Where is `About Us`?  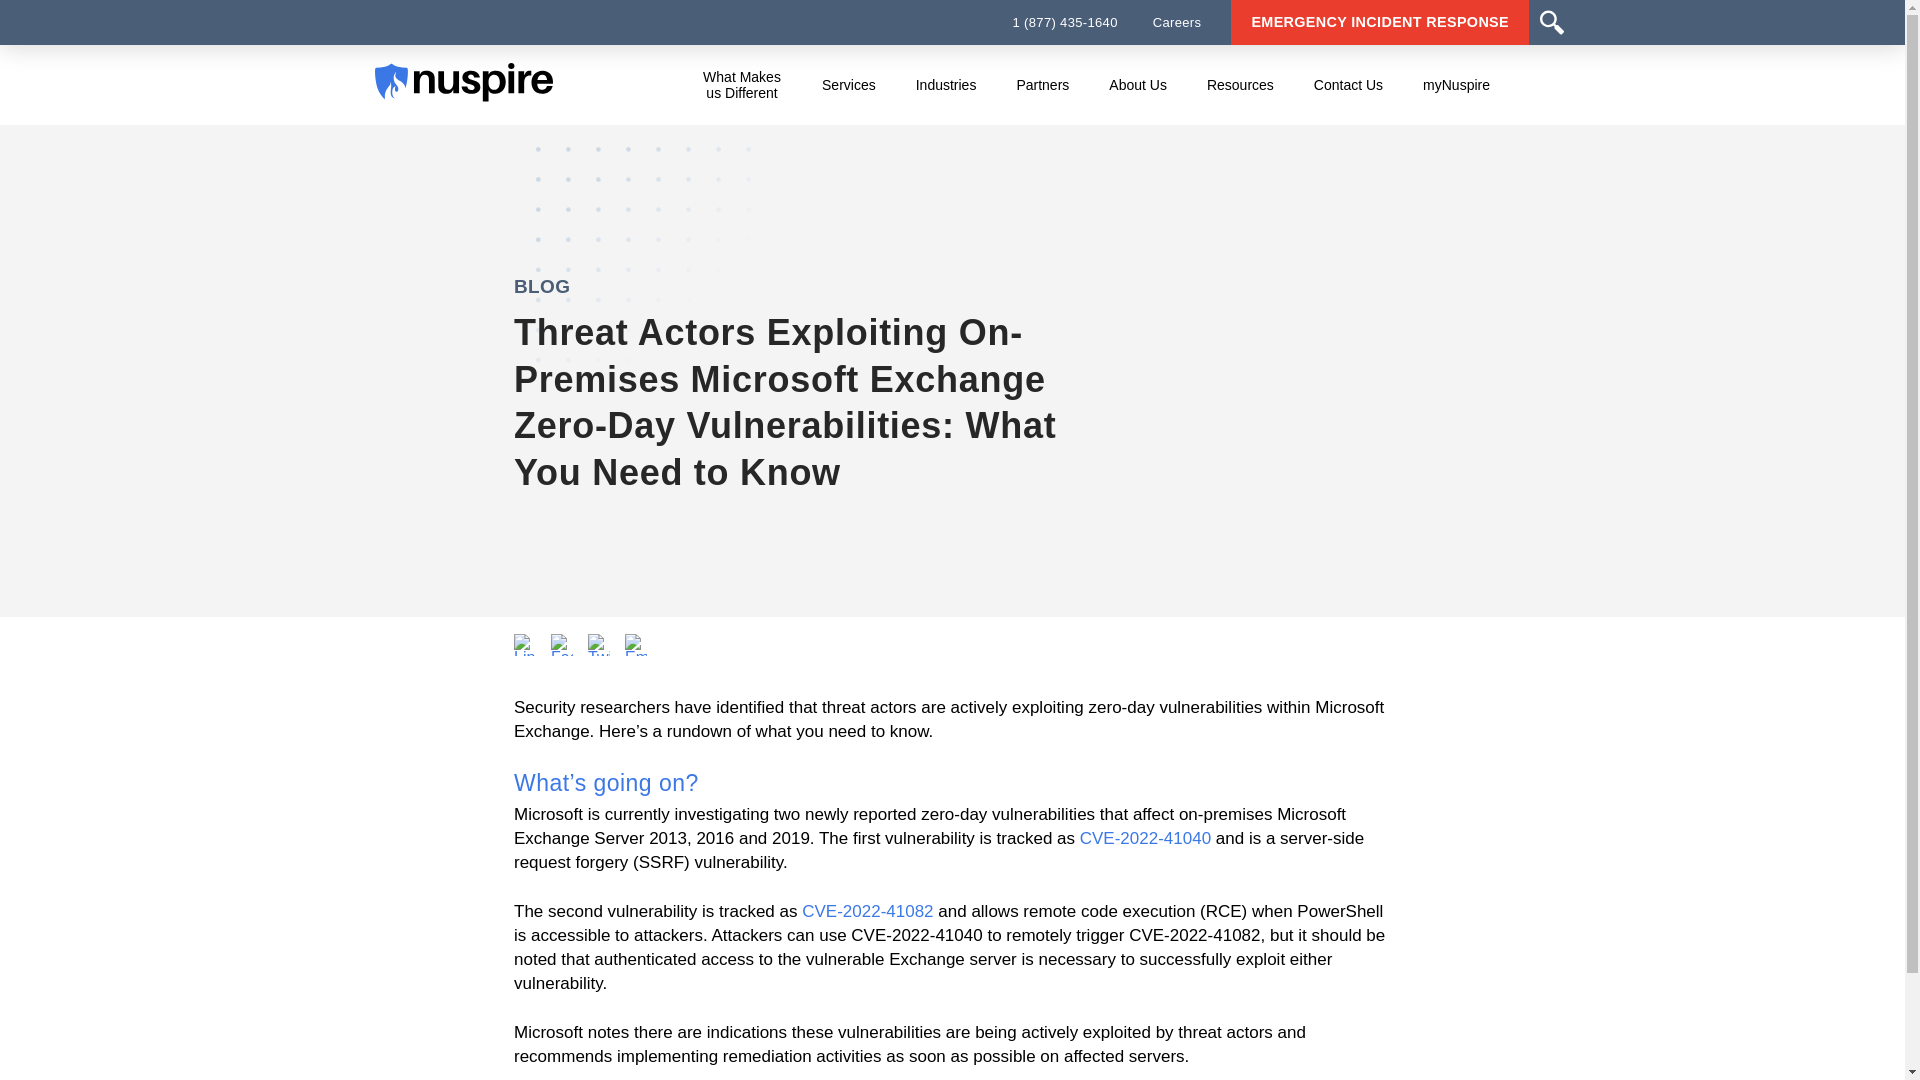 About Us is located at coordinates (1138, 85).